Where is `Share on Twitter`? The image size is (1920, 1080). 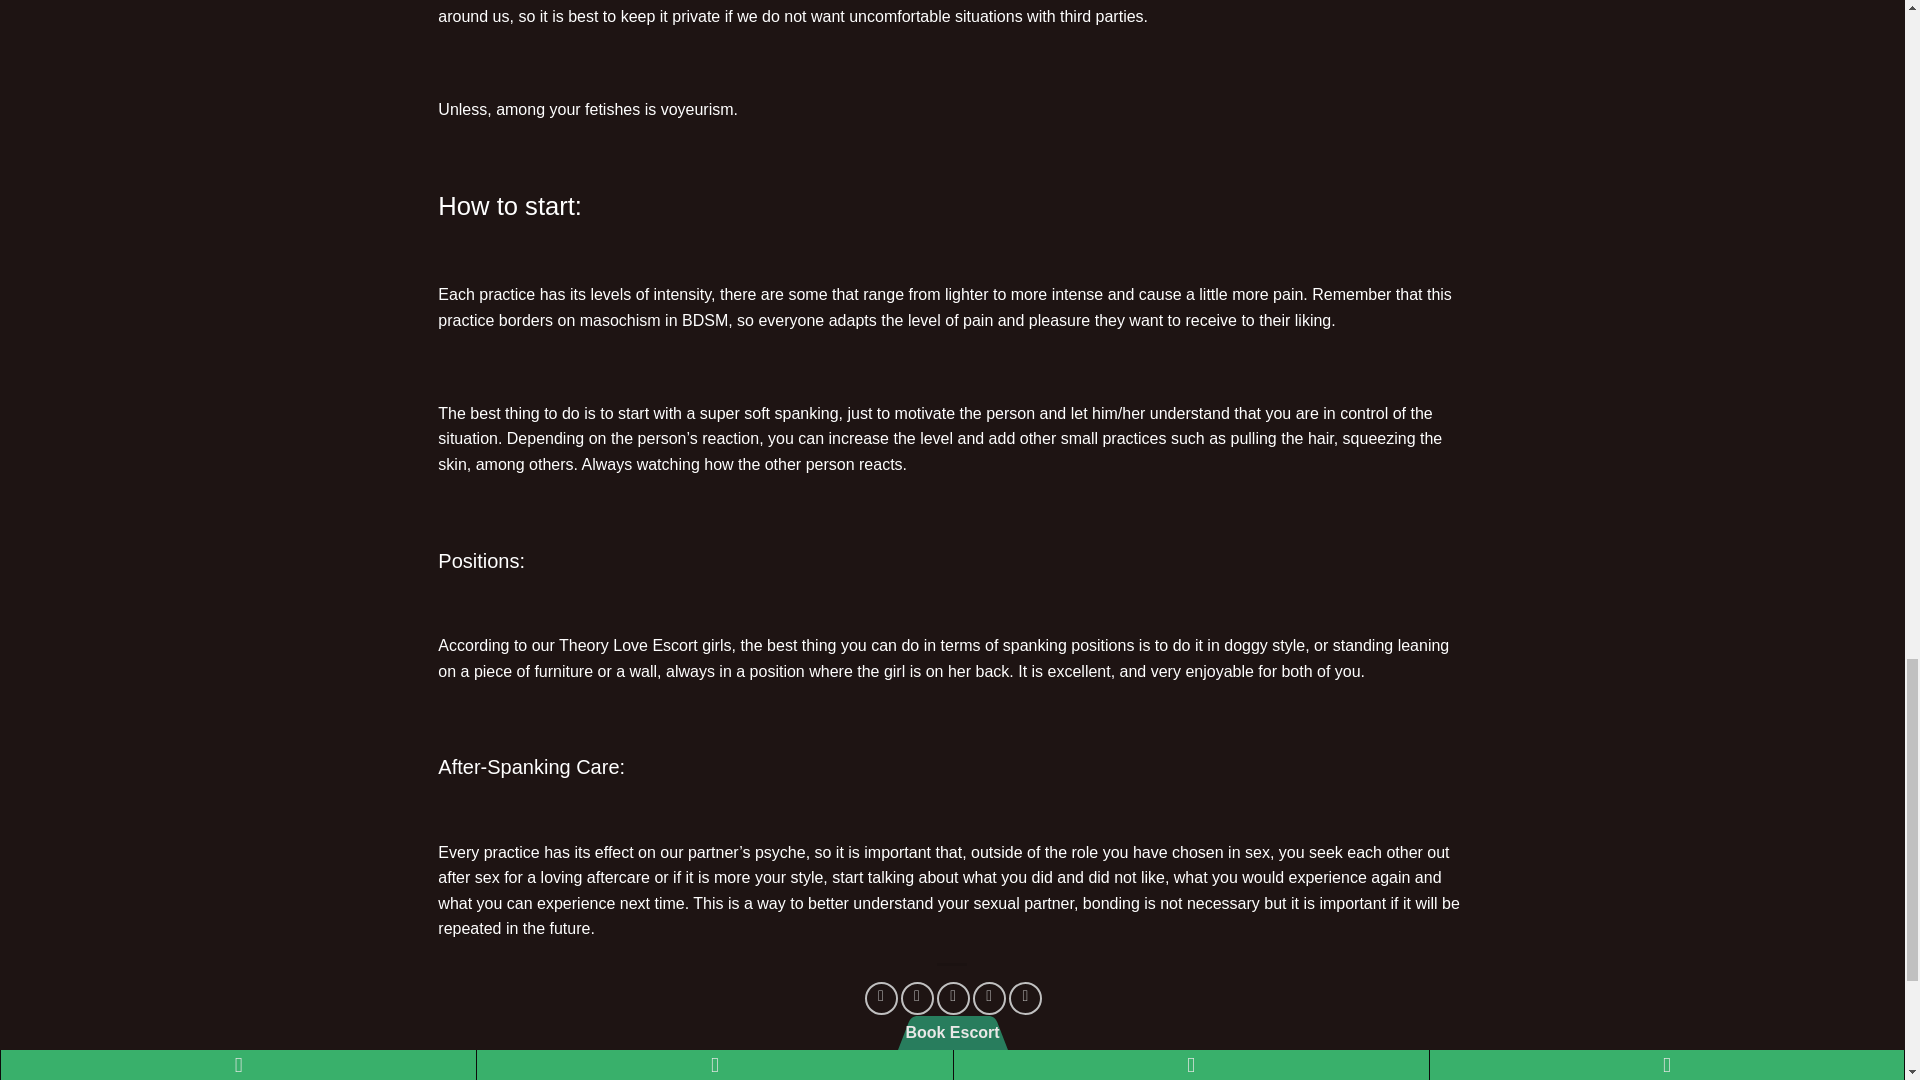
Share on Twitter is located at coordinates (916, 998).